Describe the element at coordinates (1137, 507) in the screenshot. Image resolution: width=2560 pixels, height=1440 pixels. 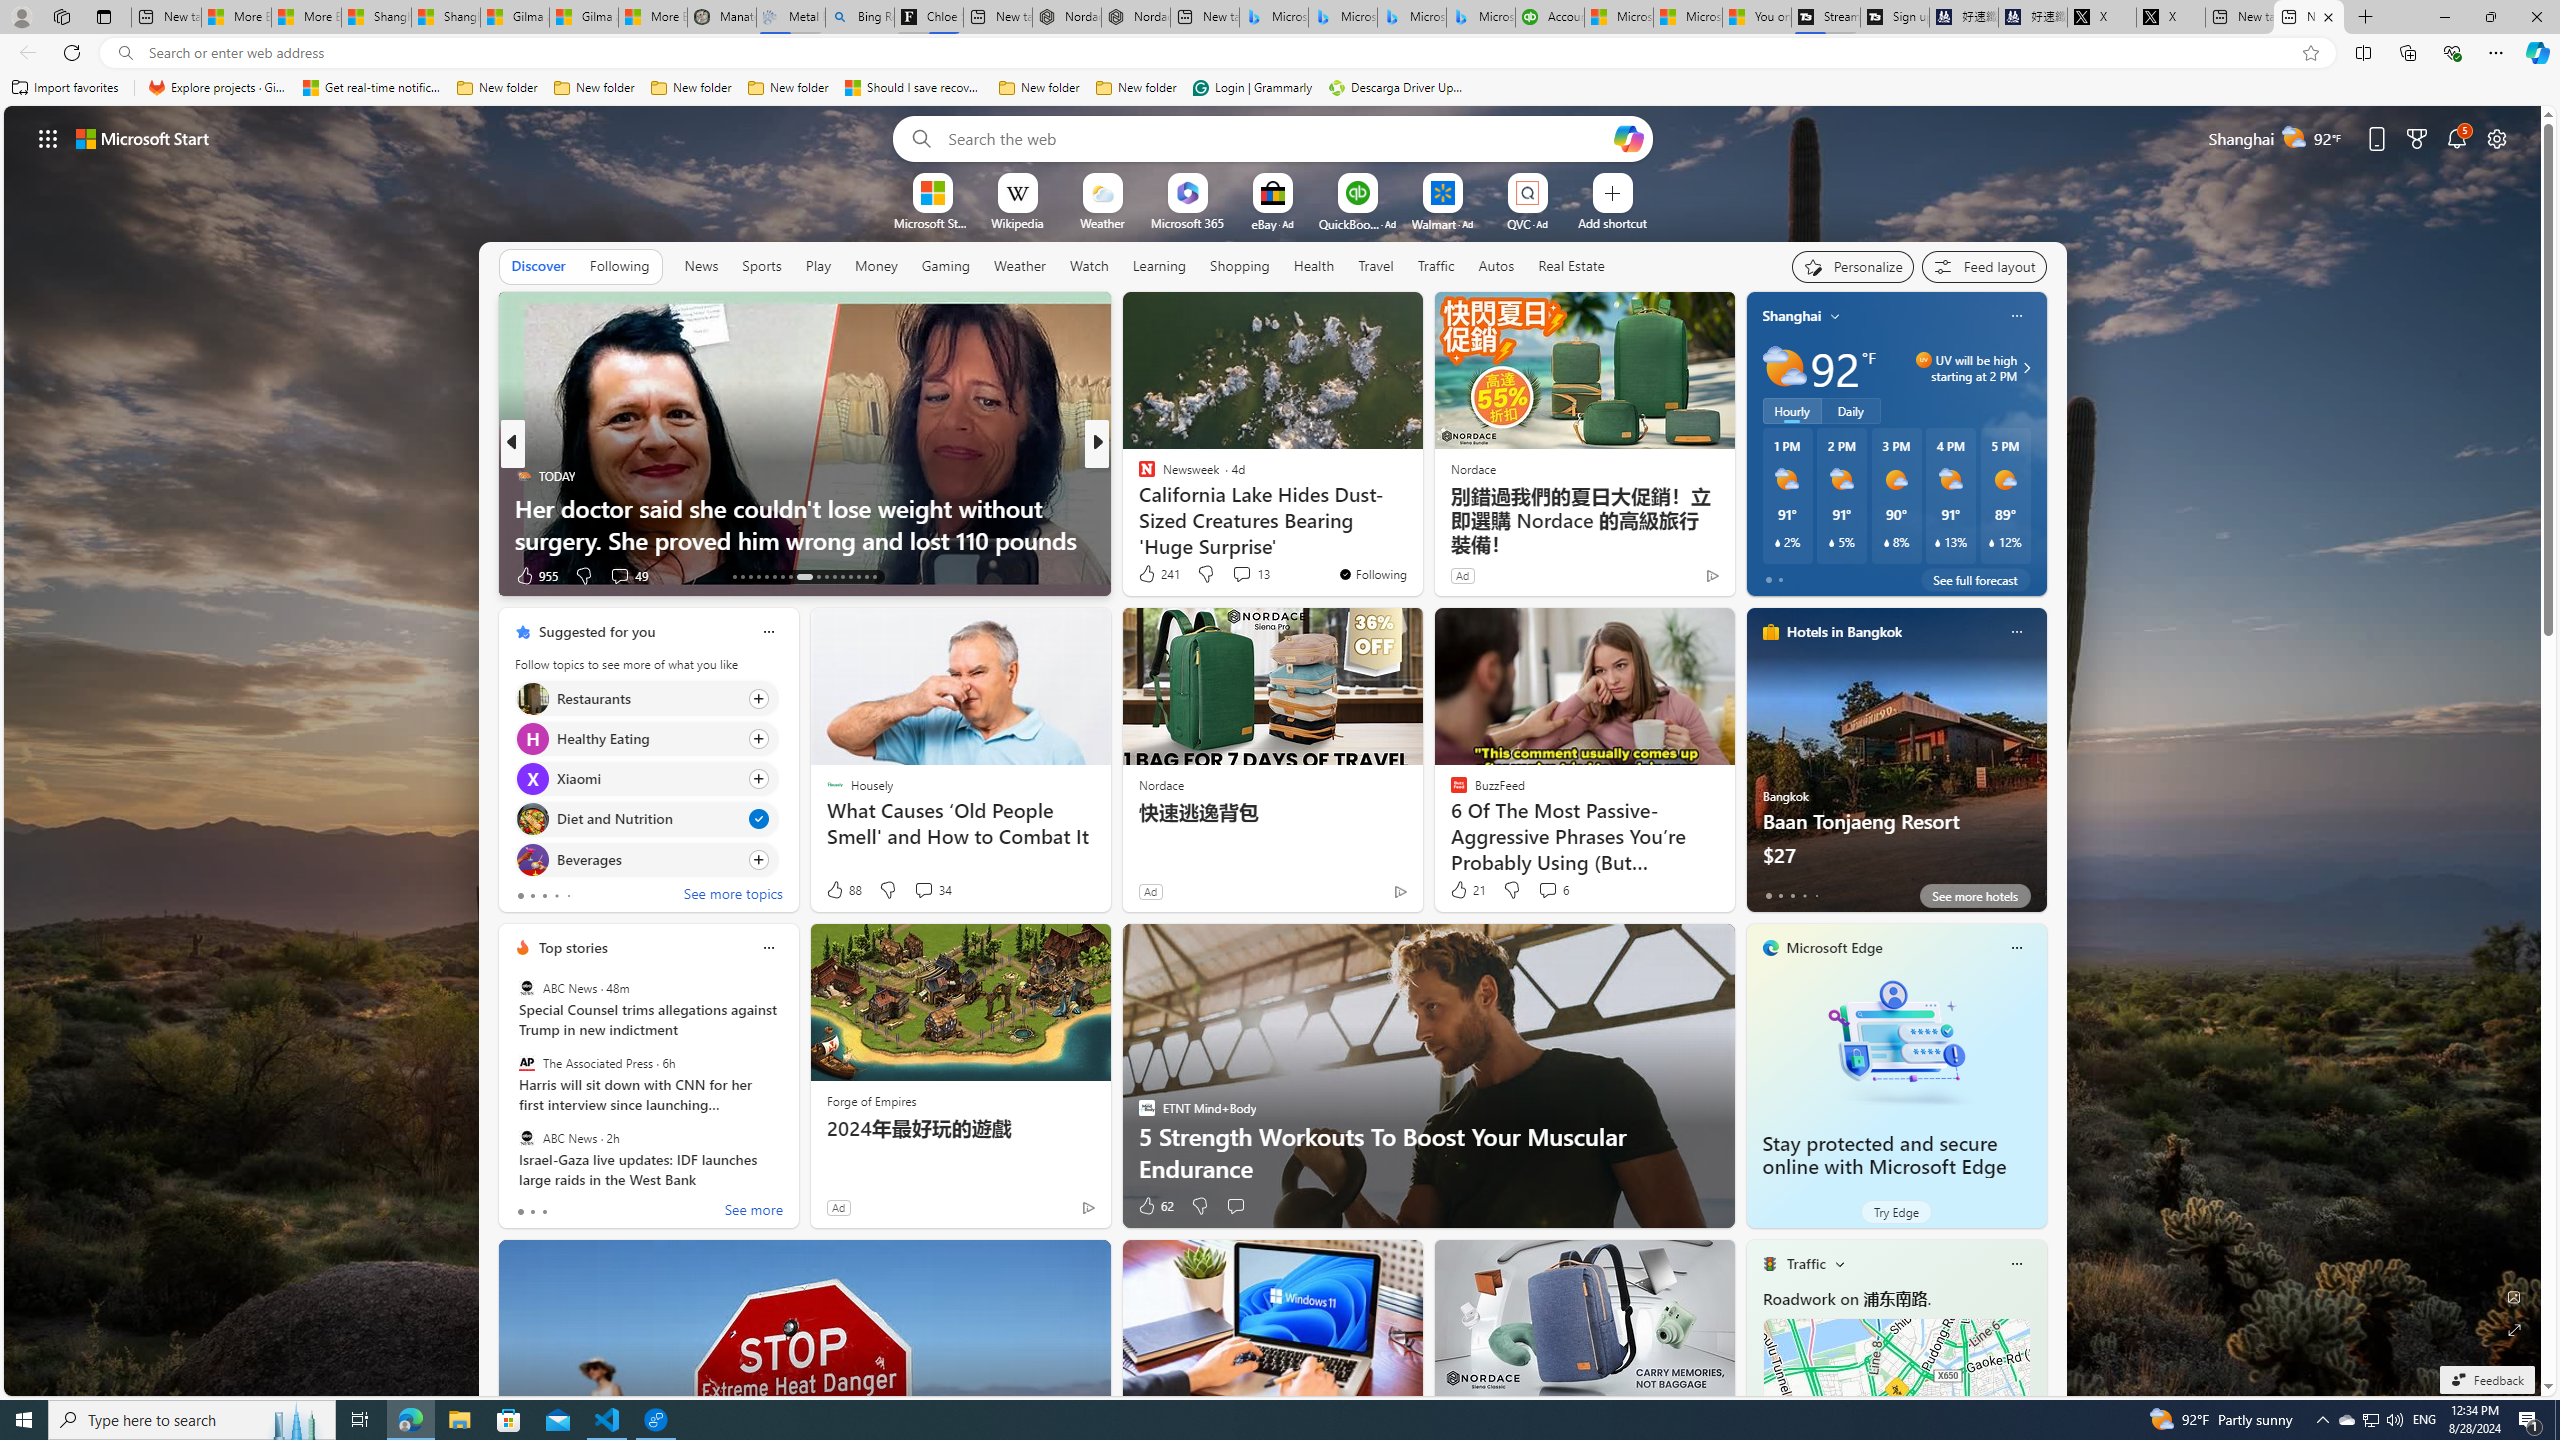
I see `Earth` at that location.